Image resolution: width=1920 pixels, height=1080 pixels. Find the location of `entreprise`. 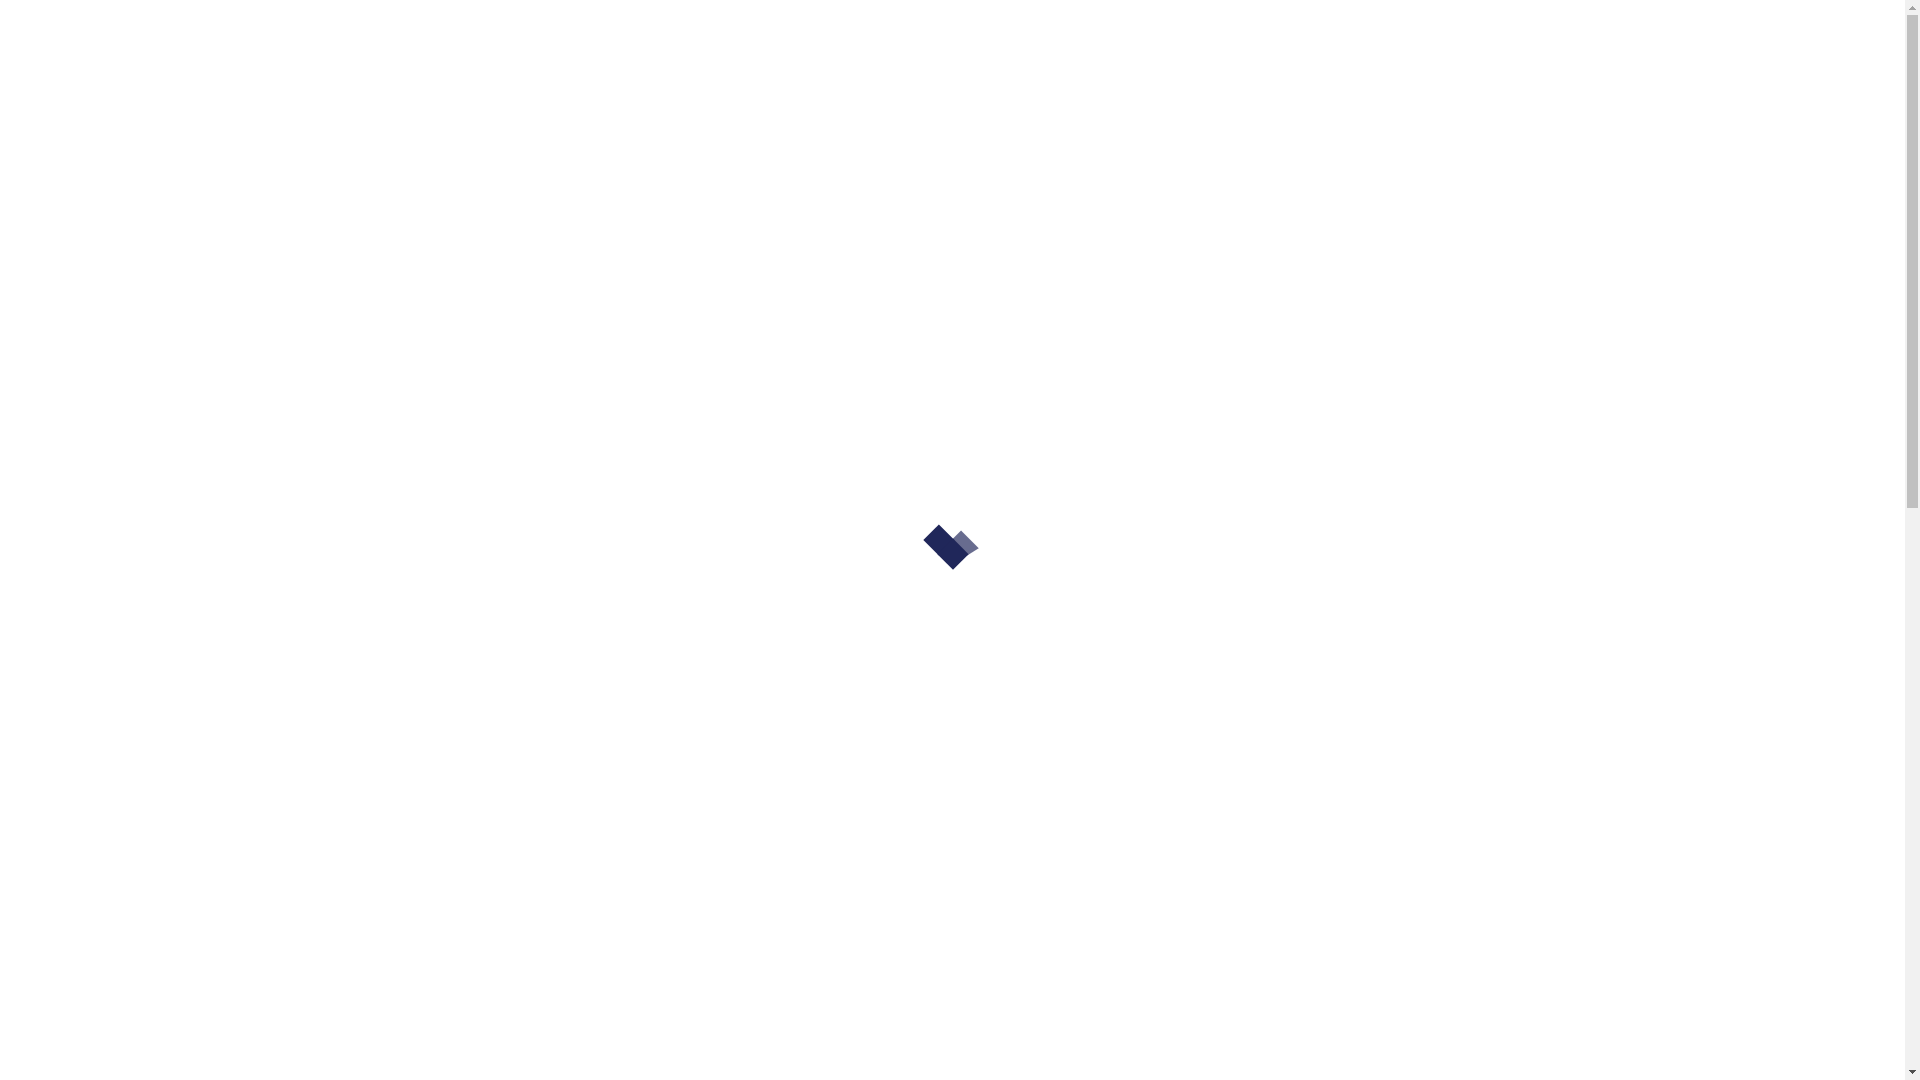

entreprise is located at coordinates (434, 190).